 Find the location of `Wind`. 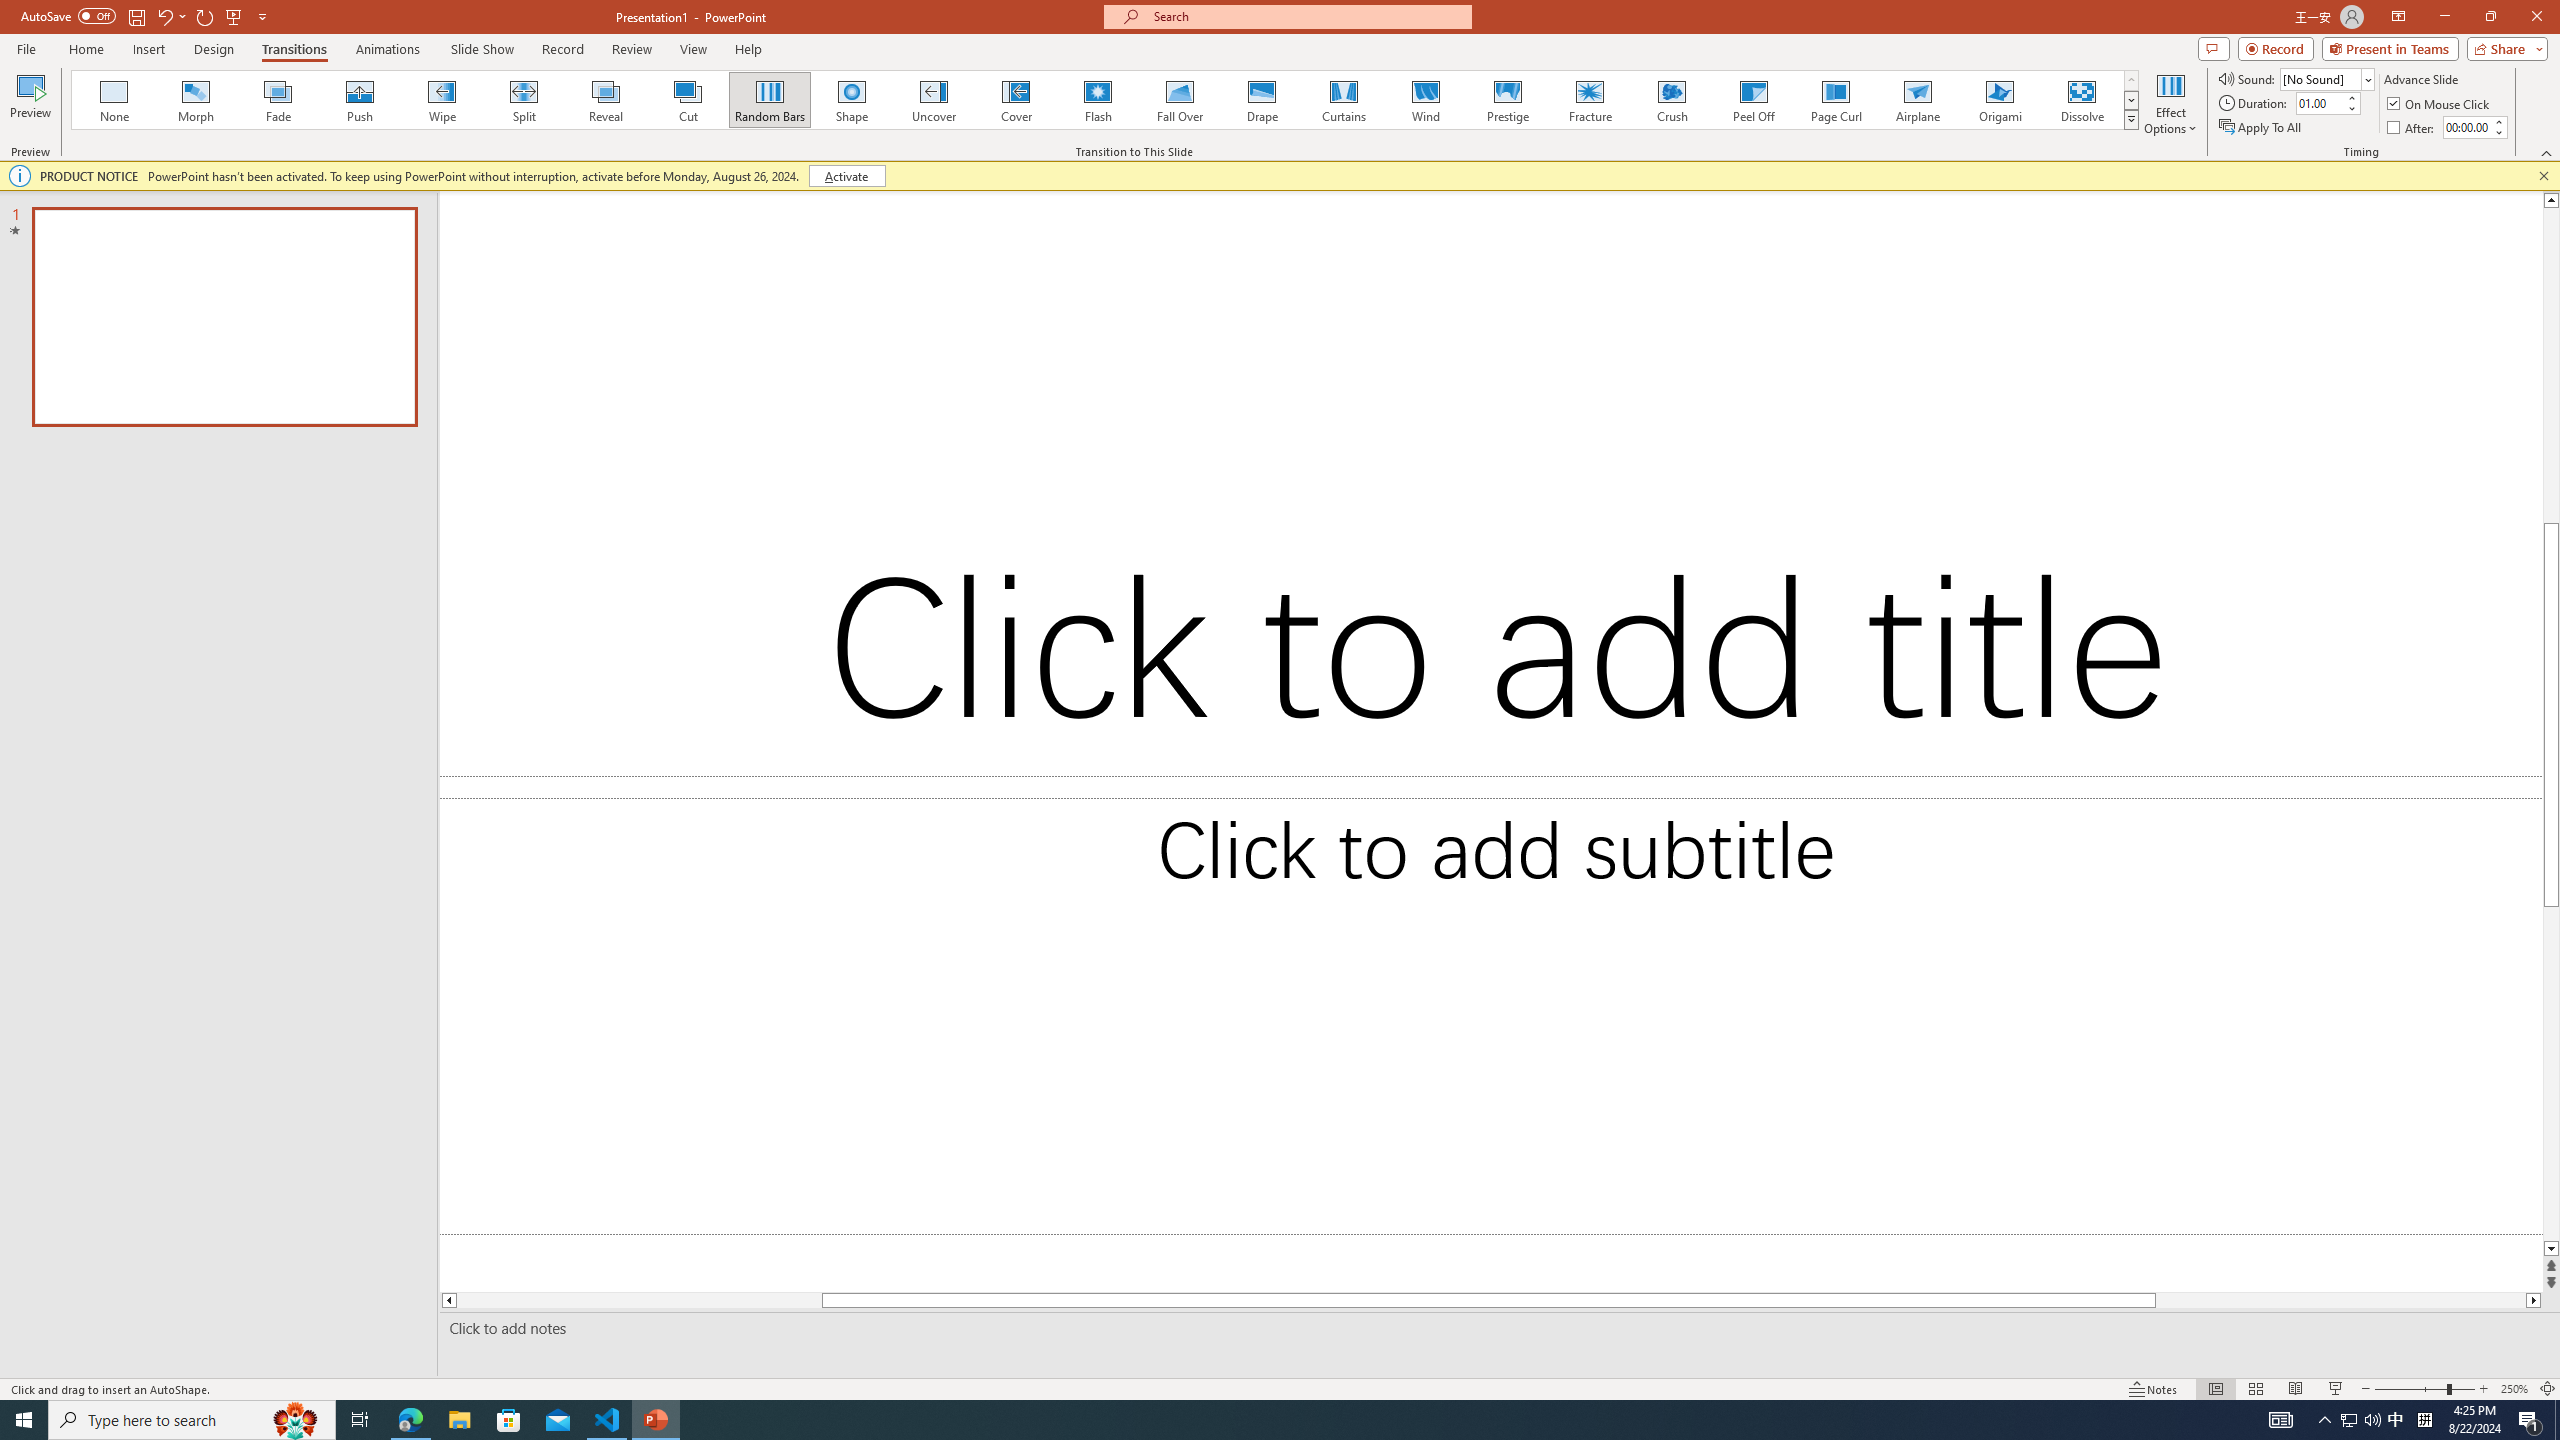

Wind is located at coordinates (1425, 100).